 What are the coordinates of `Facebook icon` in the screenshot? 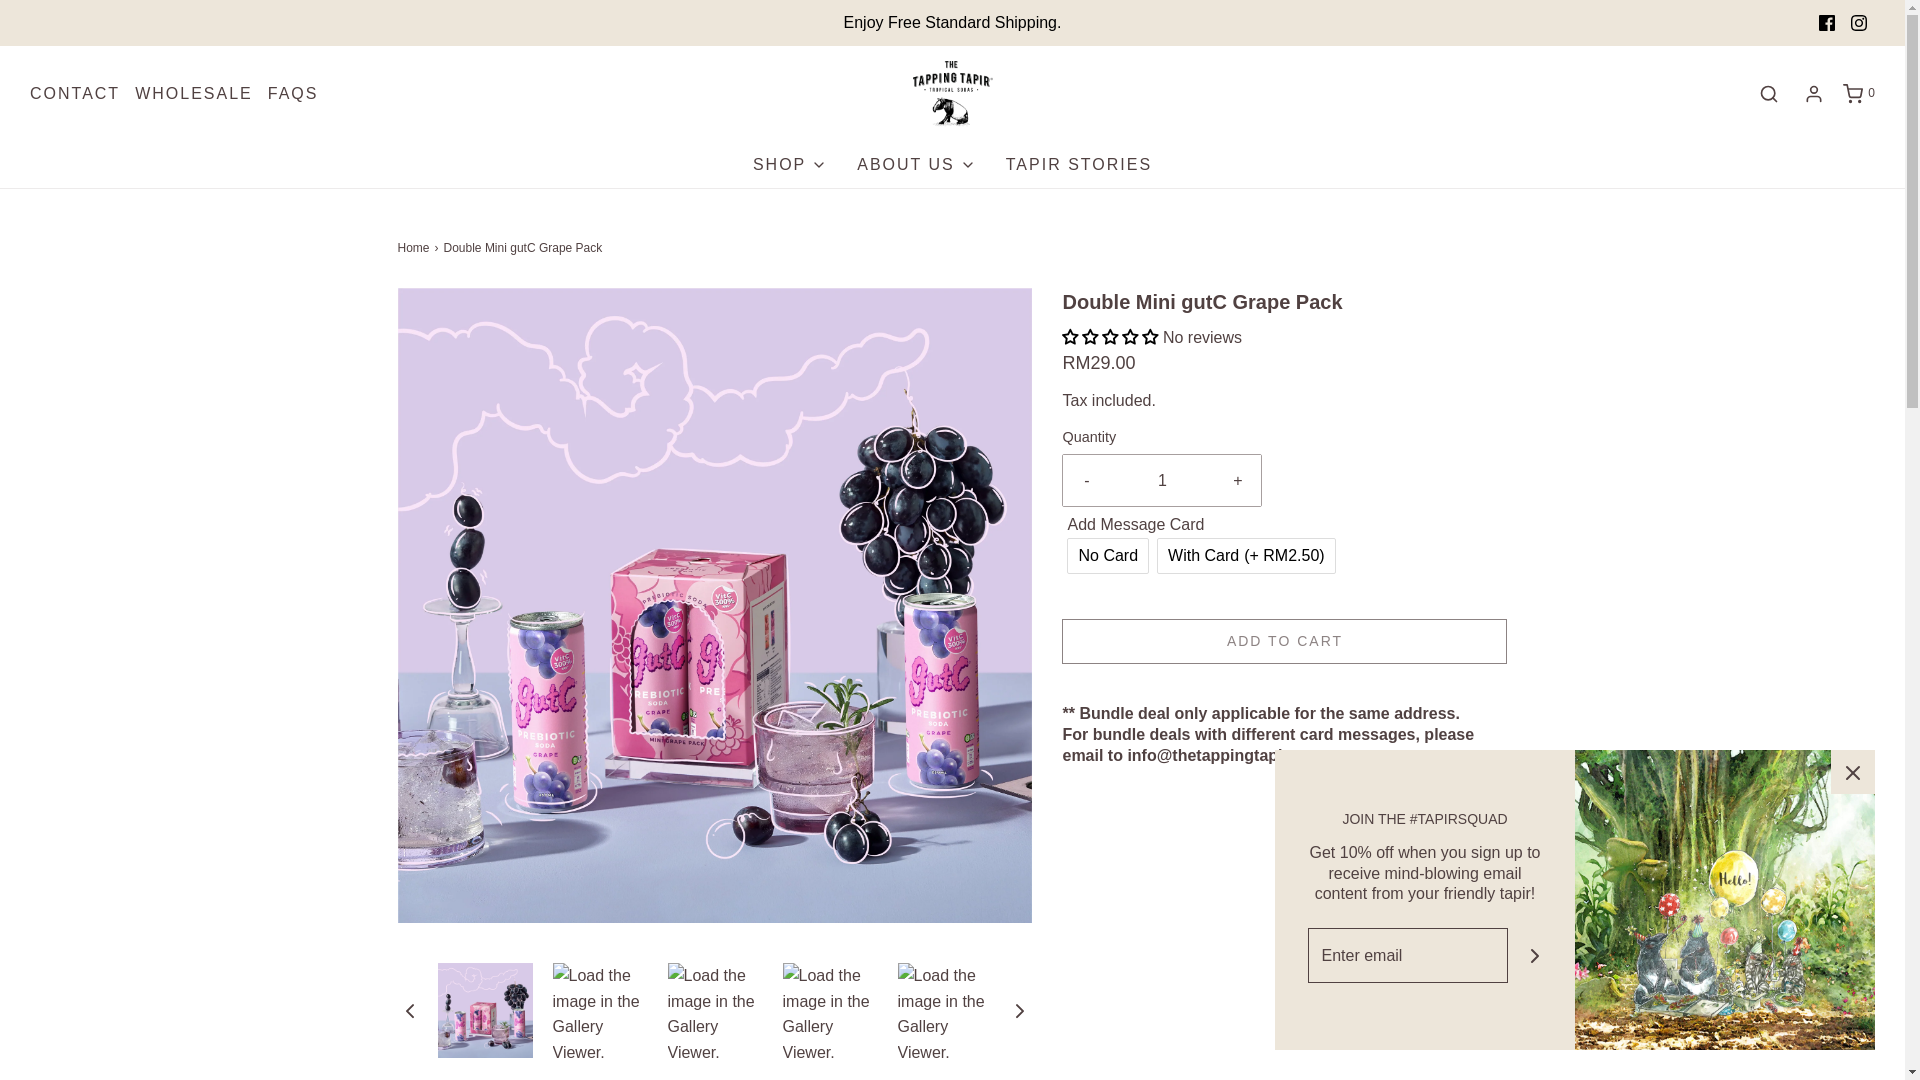 It's located at (1826, 23).